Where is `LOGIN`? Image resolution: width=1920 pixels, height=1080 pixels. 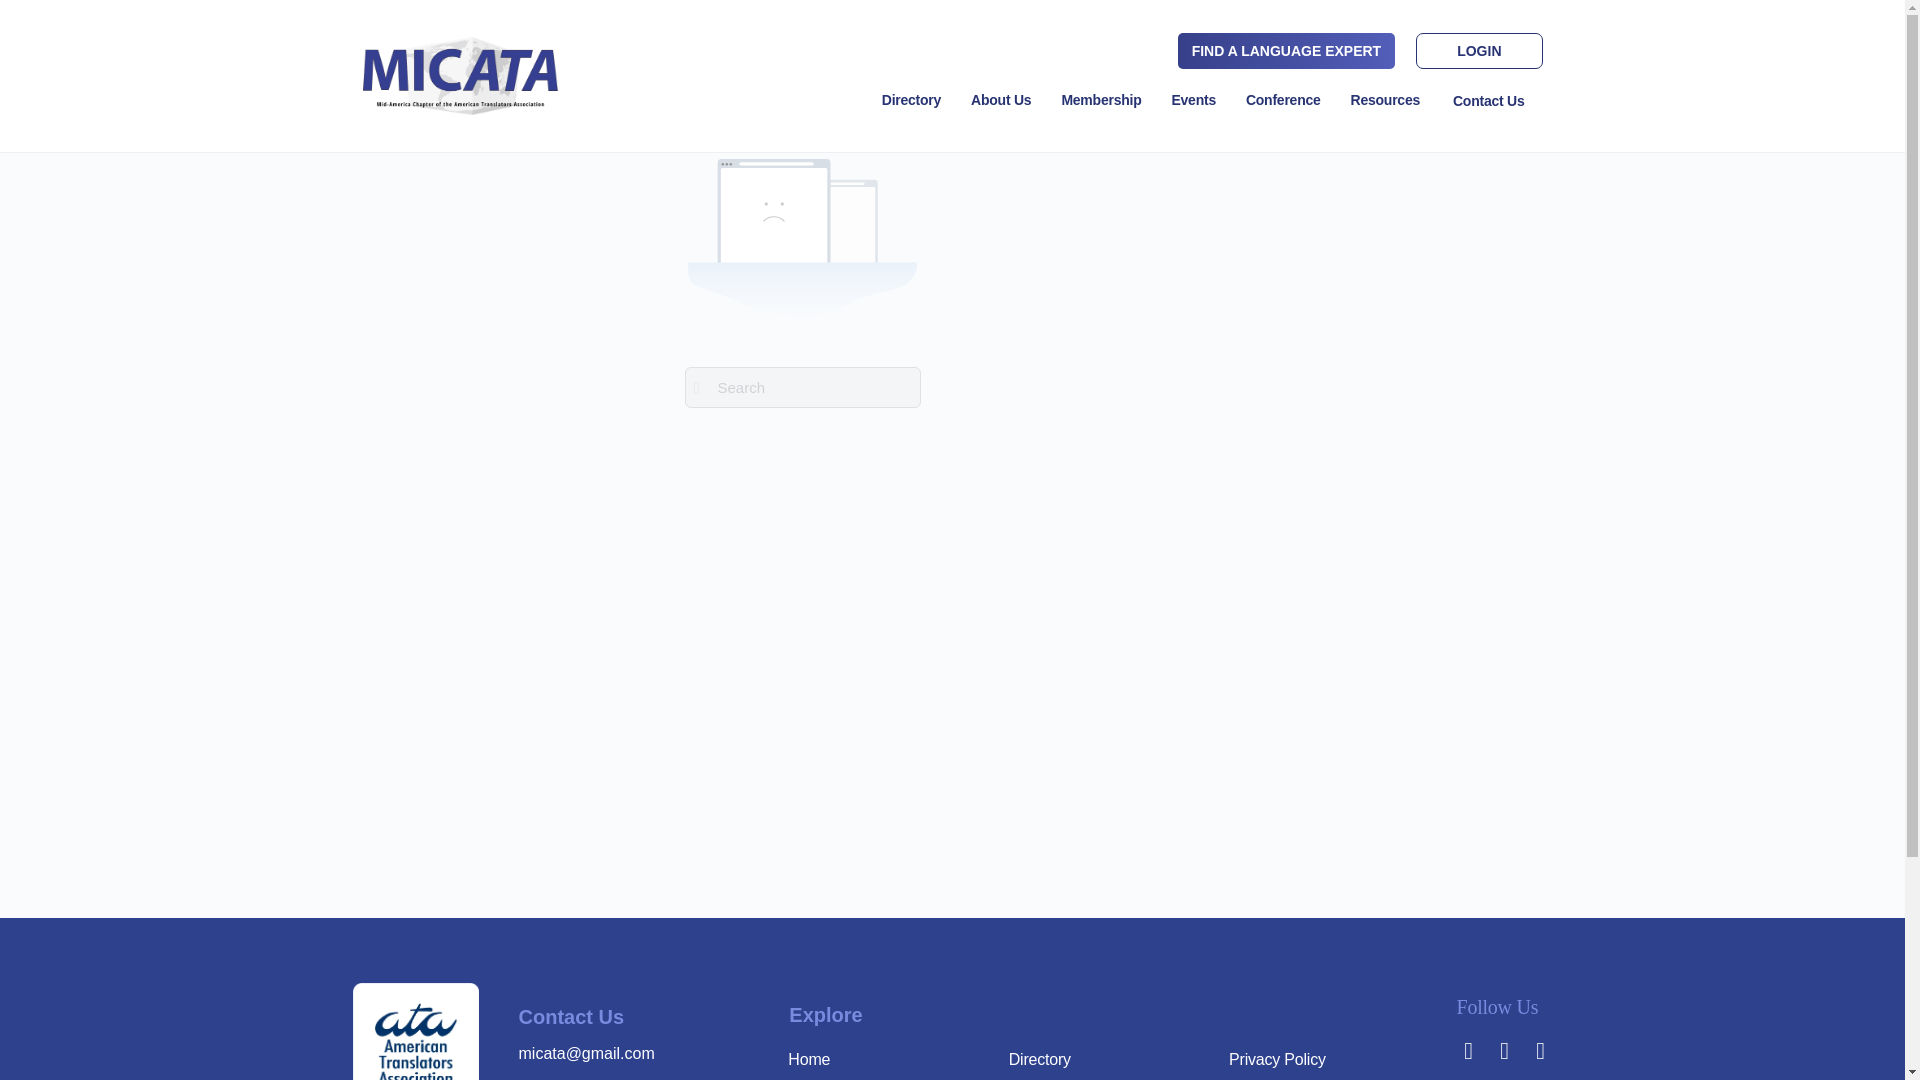
LOGIN is located at coordinates (1478, 51).